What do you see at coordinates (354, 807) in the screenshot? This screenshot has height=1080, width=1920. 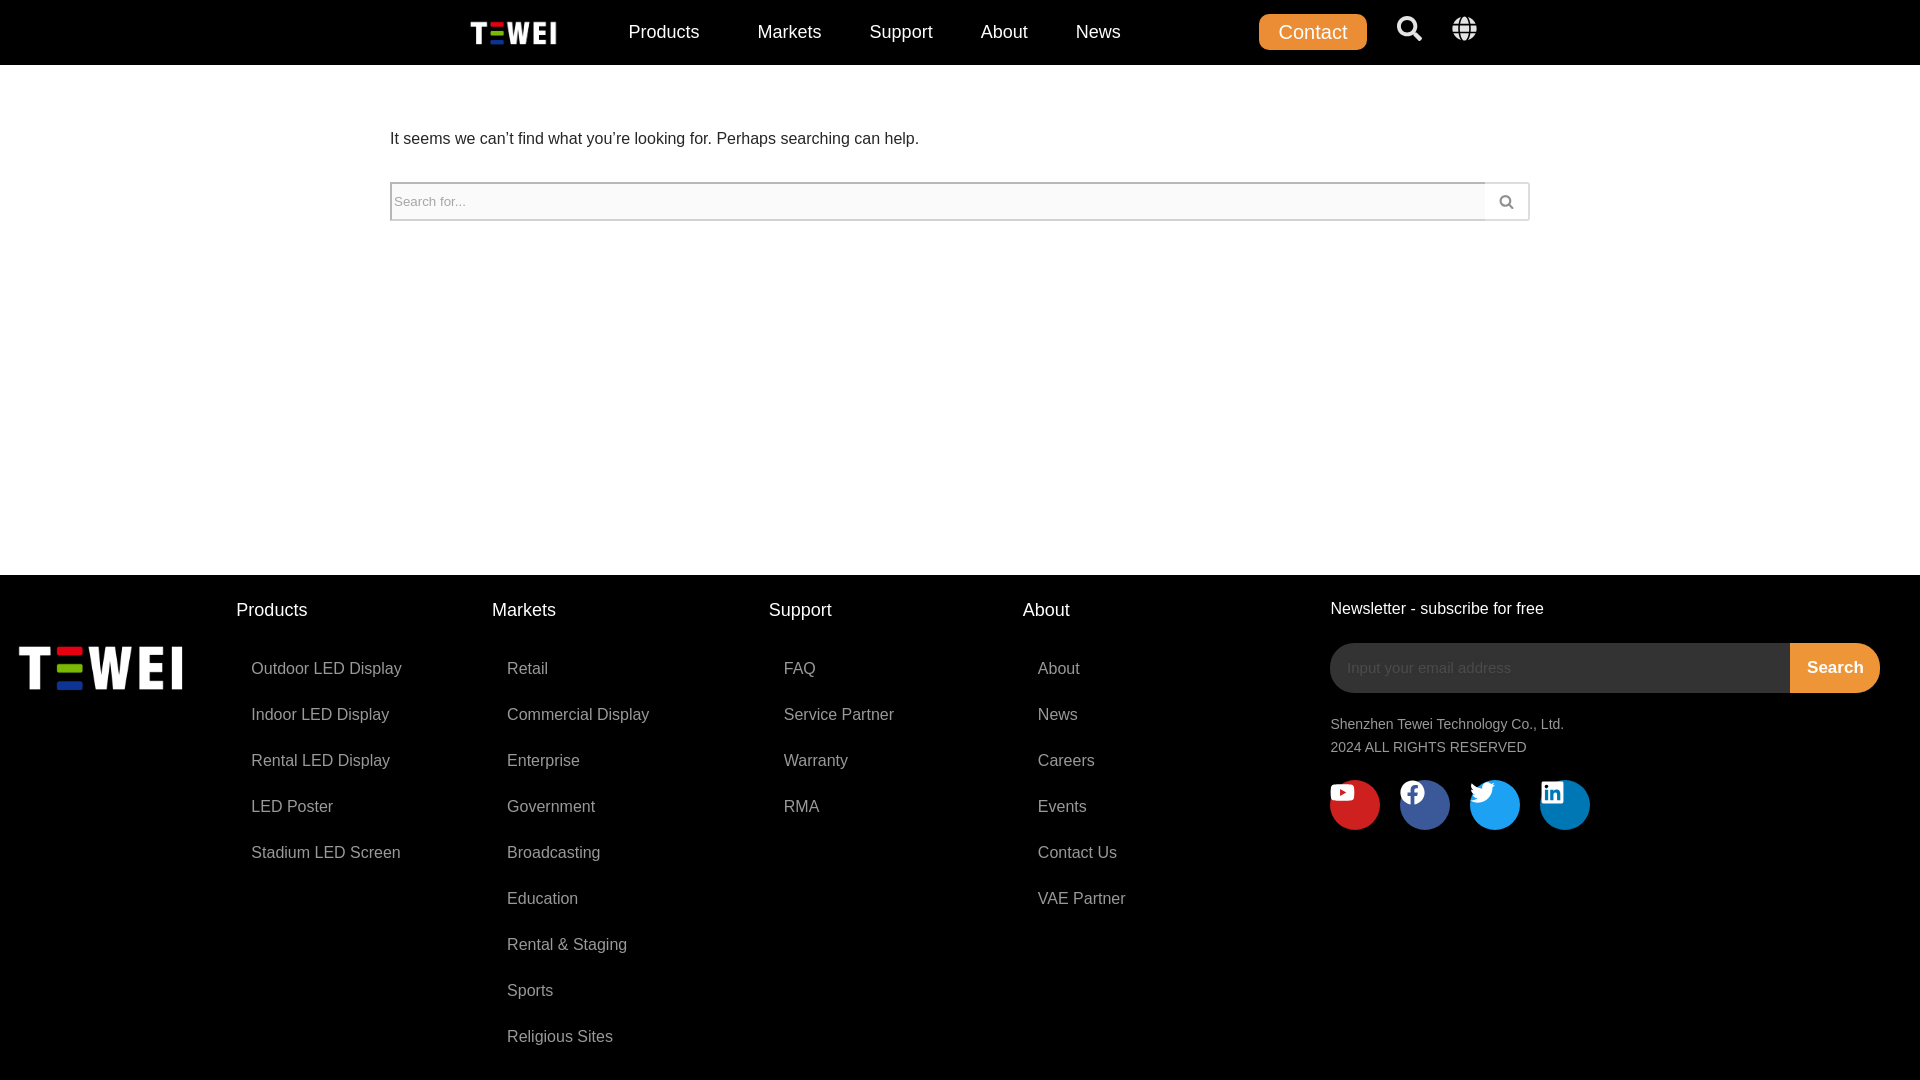 I see `LED Poster` at bounding box center [354, 807].